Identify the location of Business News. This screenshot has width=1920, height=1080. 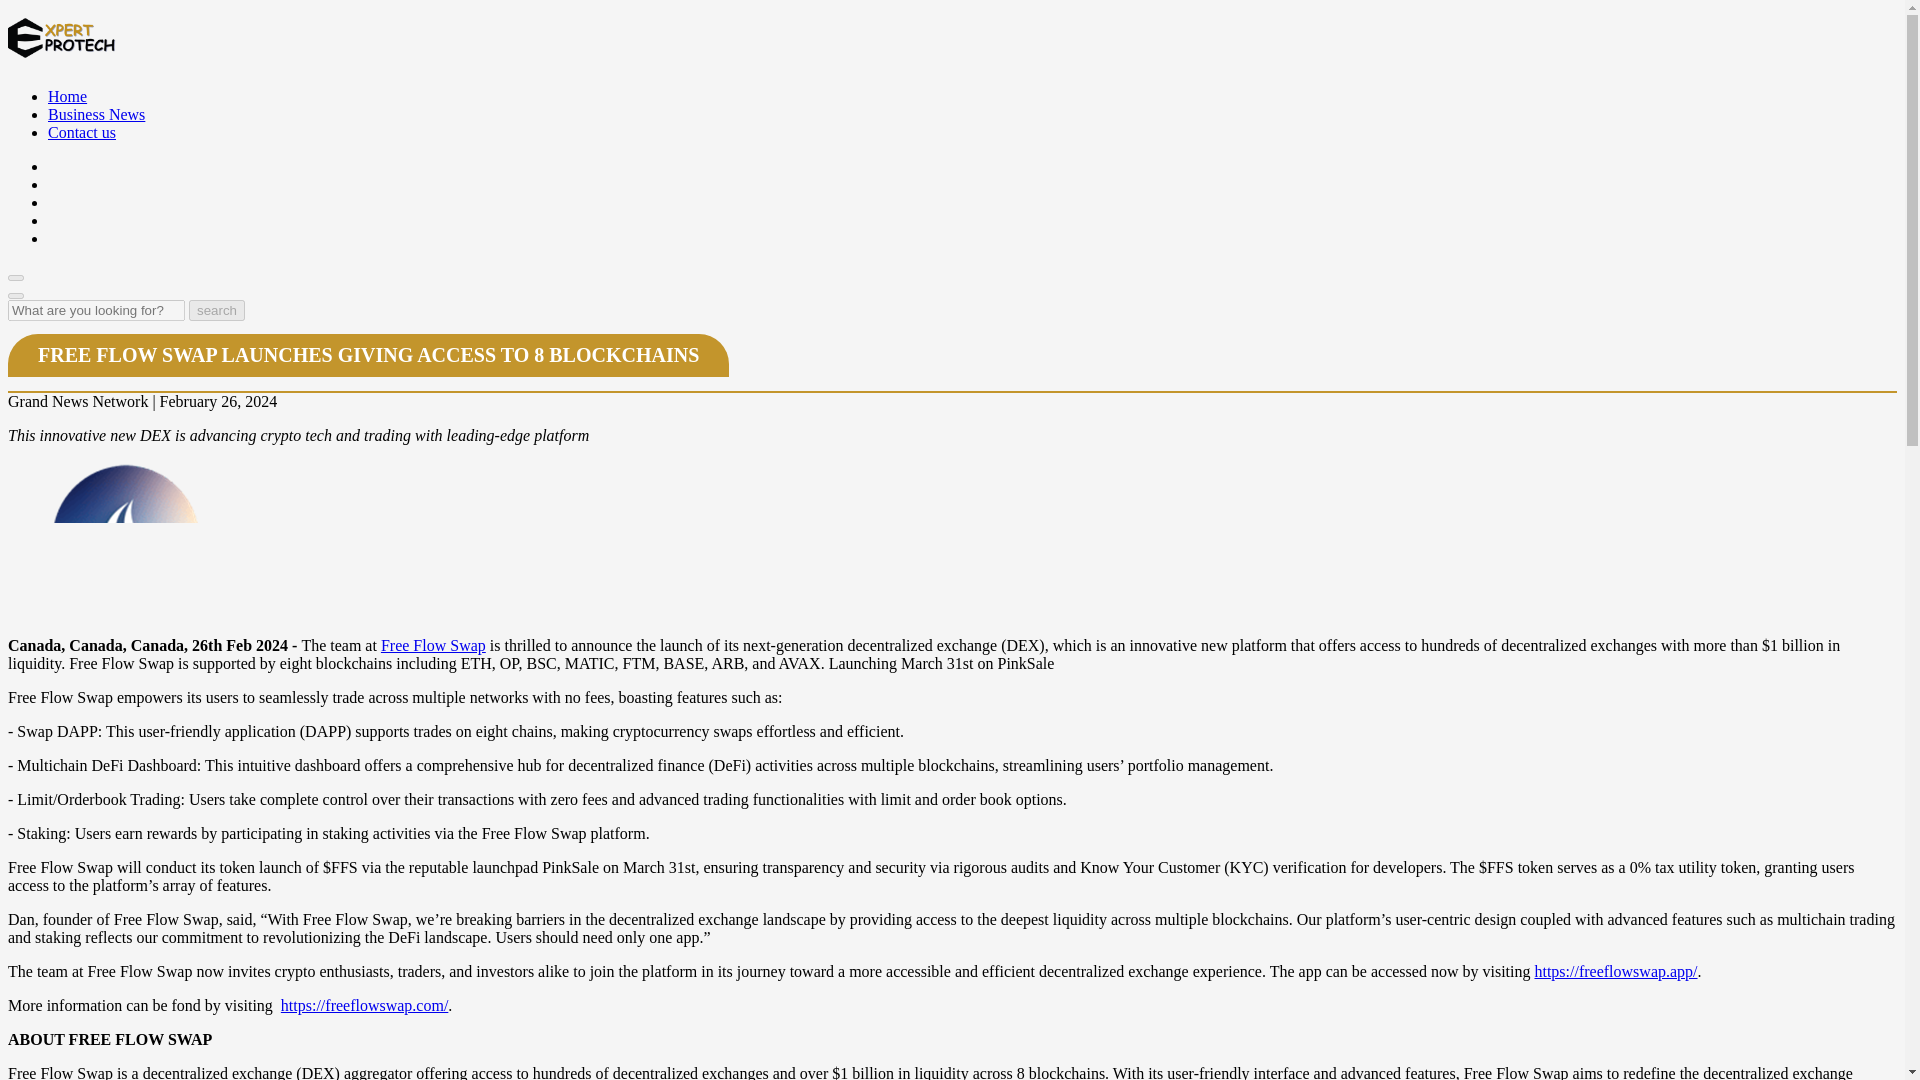
(96, 114).